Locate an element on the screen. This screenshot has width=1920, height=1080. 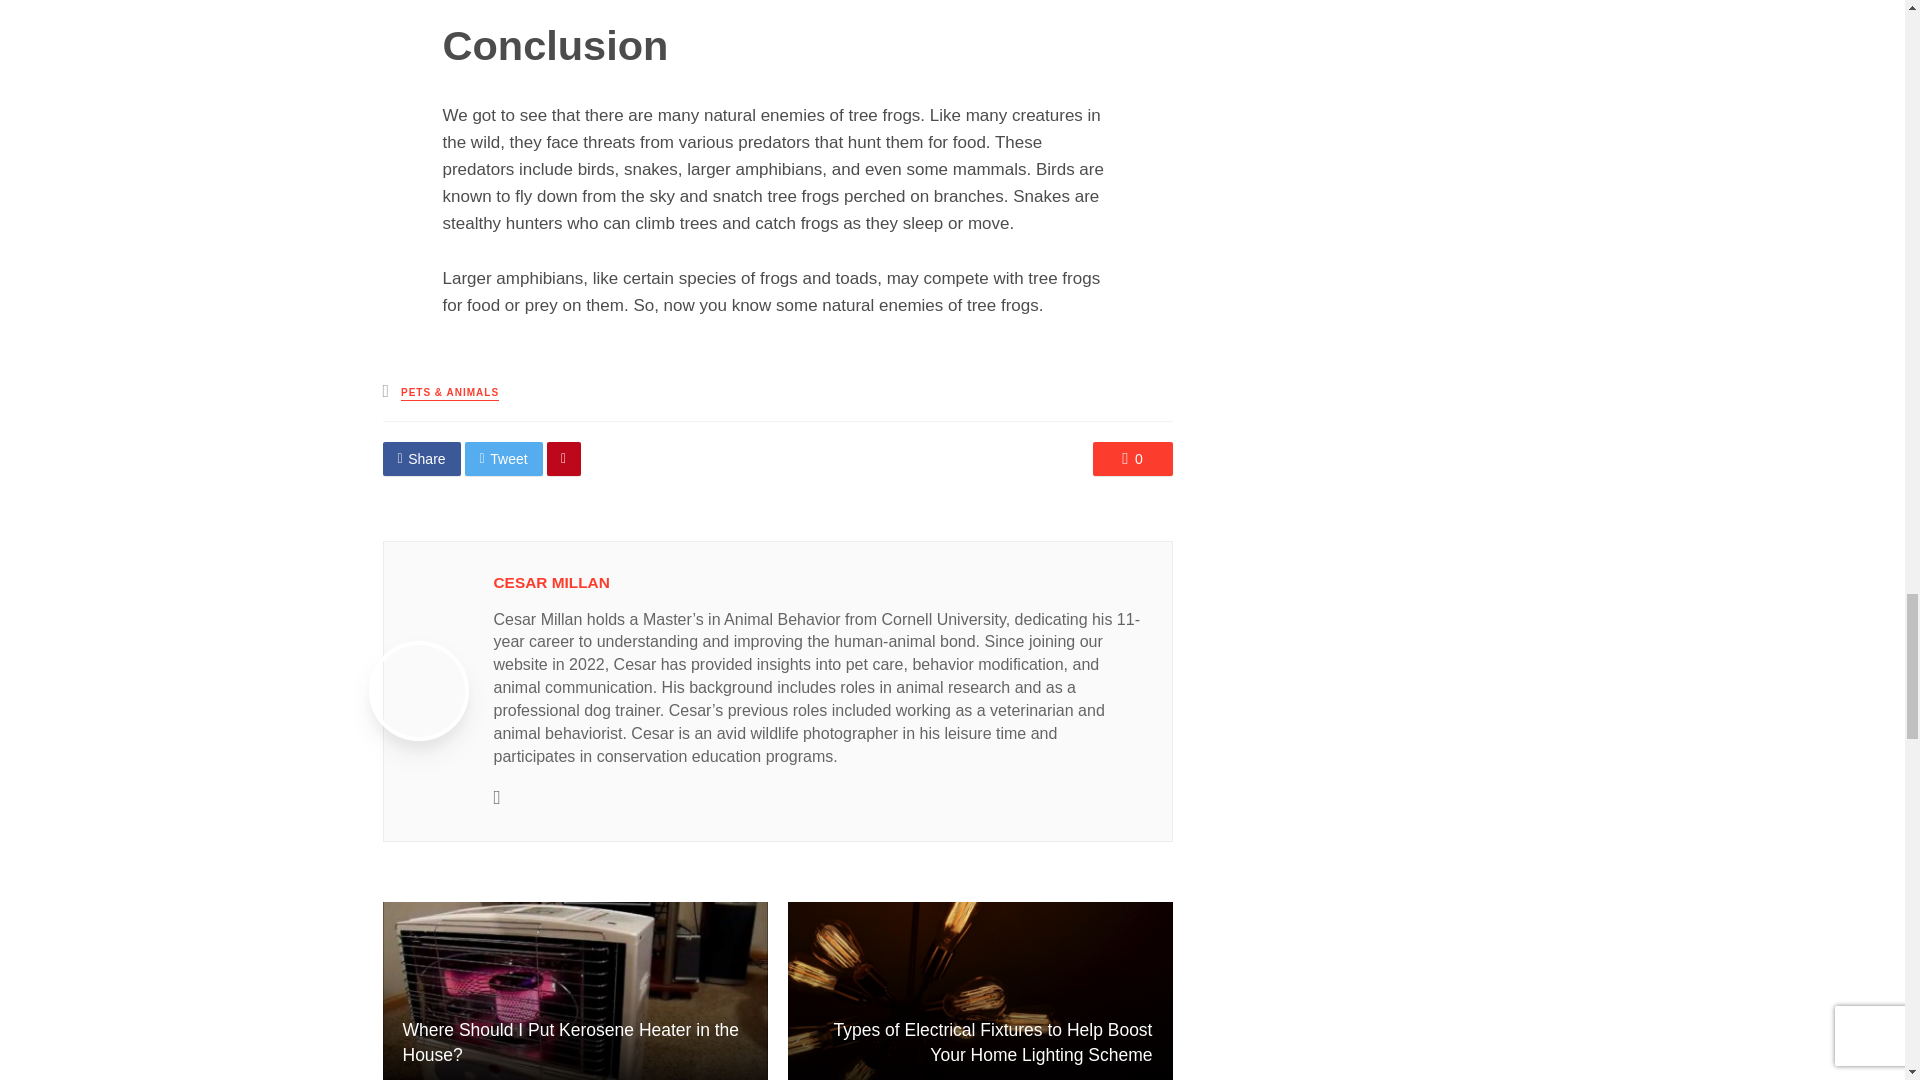
Share is located at coordinates (421, 458).